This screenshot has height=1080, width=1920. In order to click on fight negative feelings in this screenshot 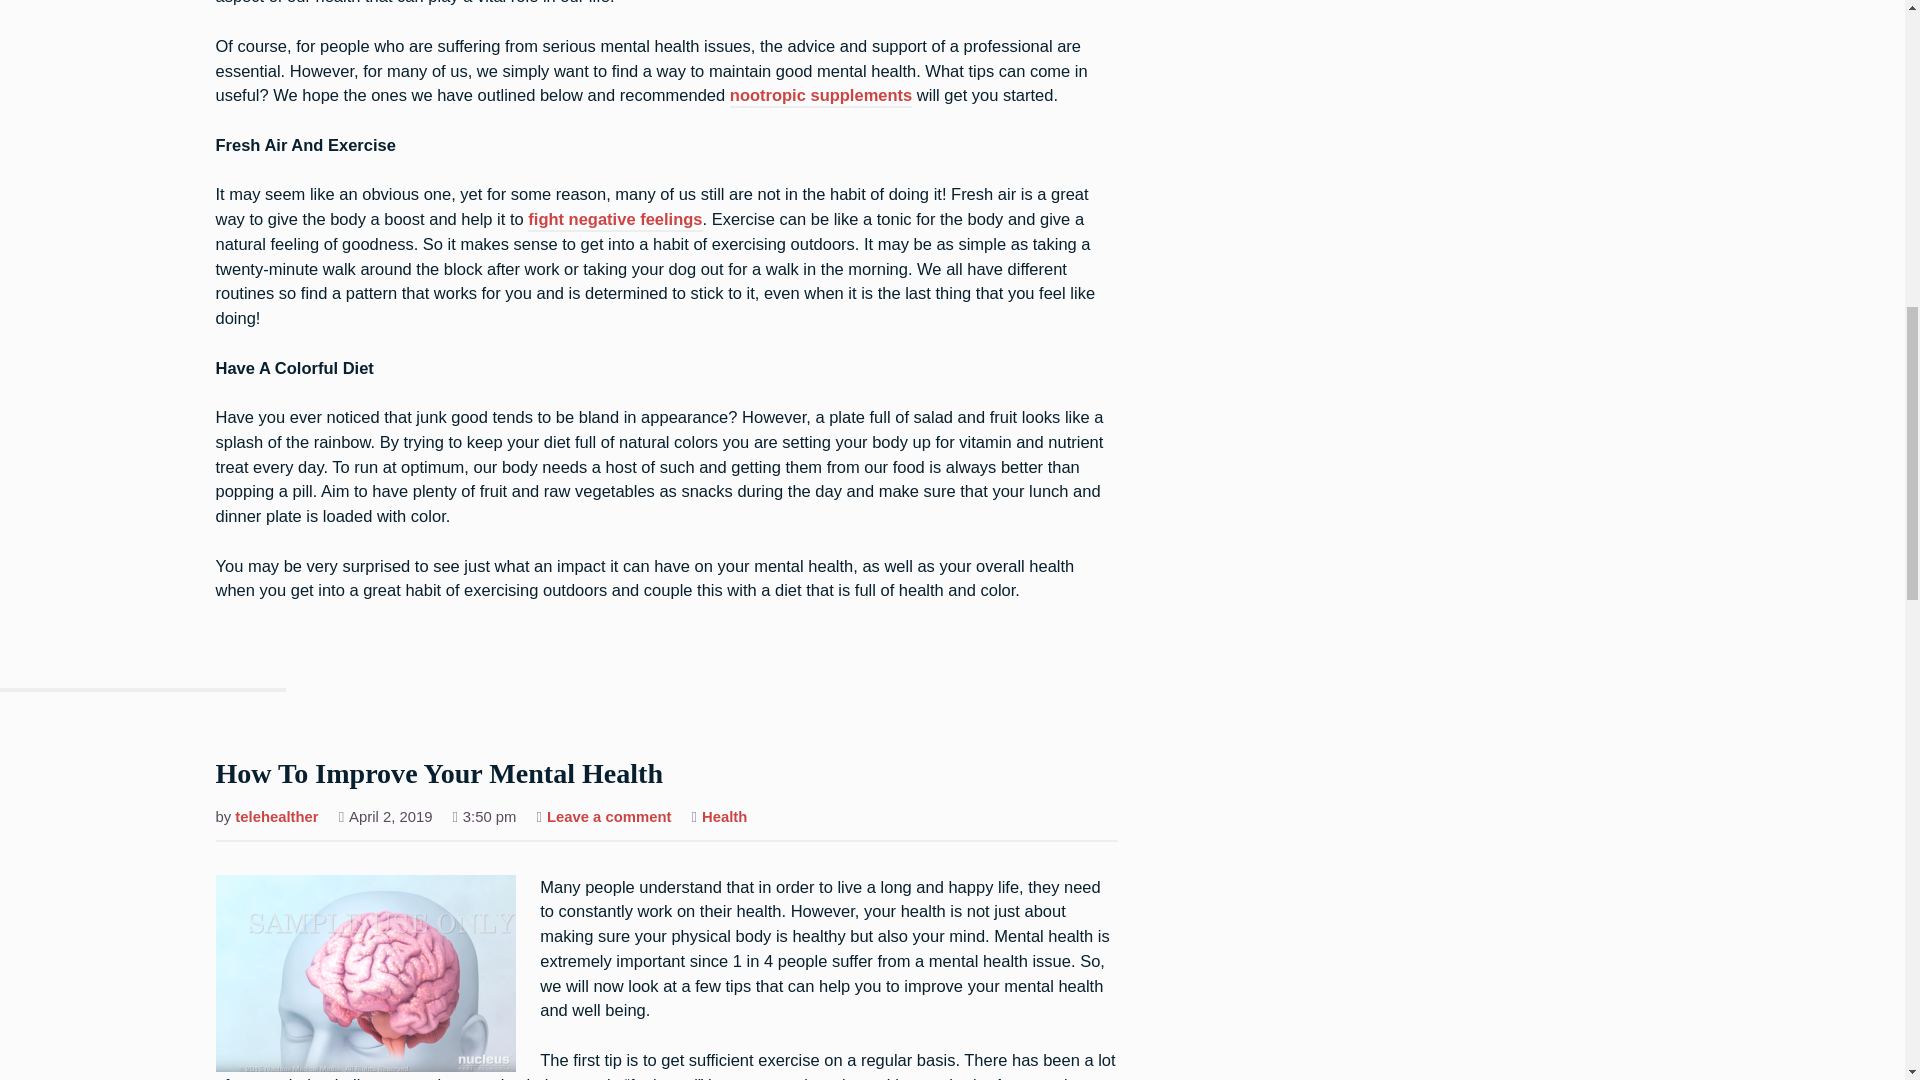, I will do `click(615, 220)`.